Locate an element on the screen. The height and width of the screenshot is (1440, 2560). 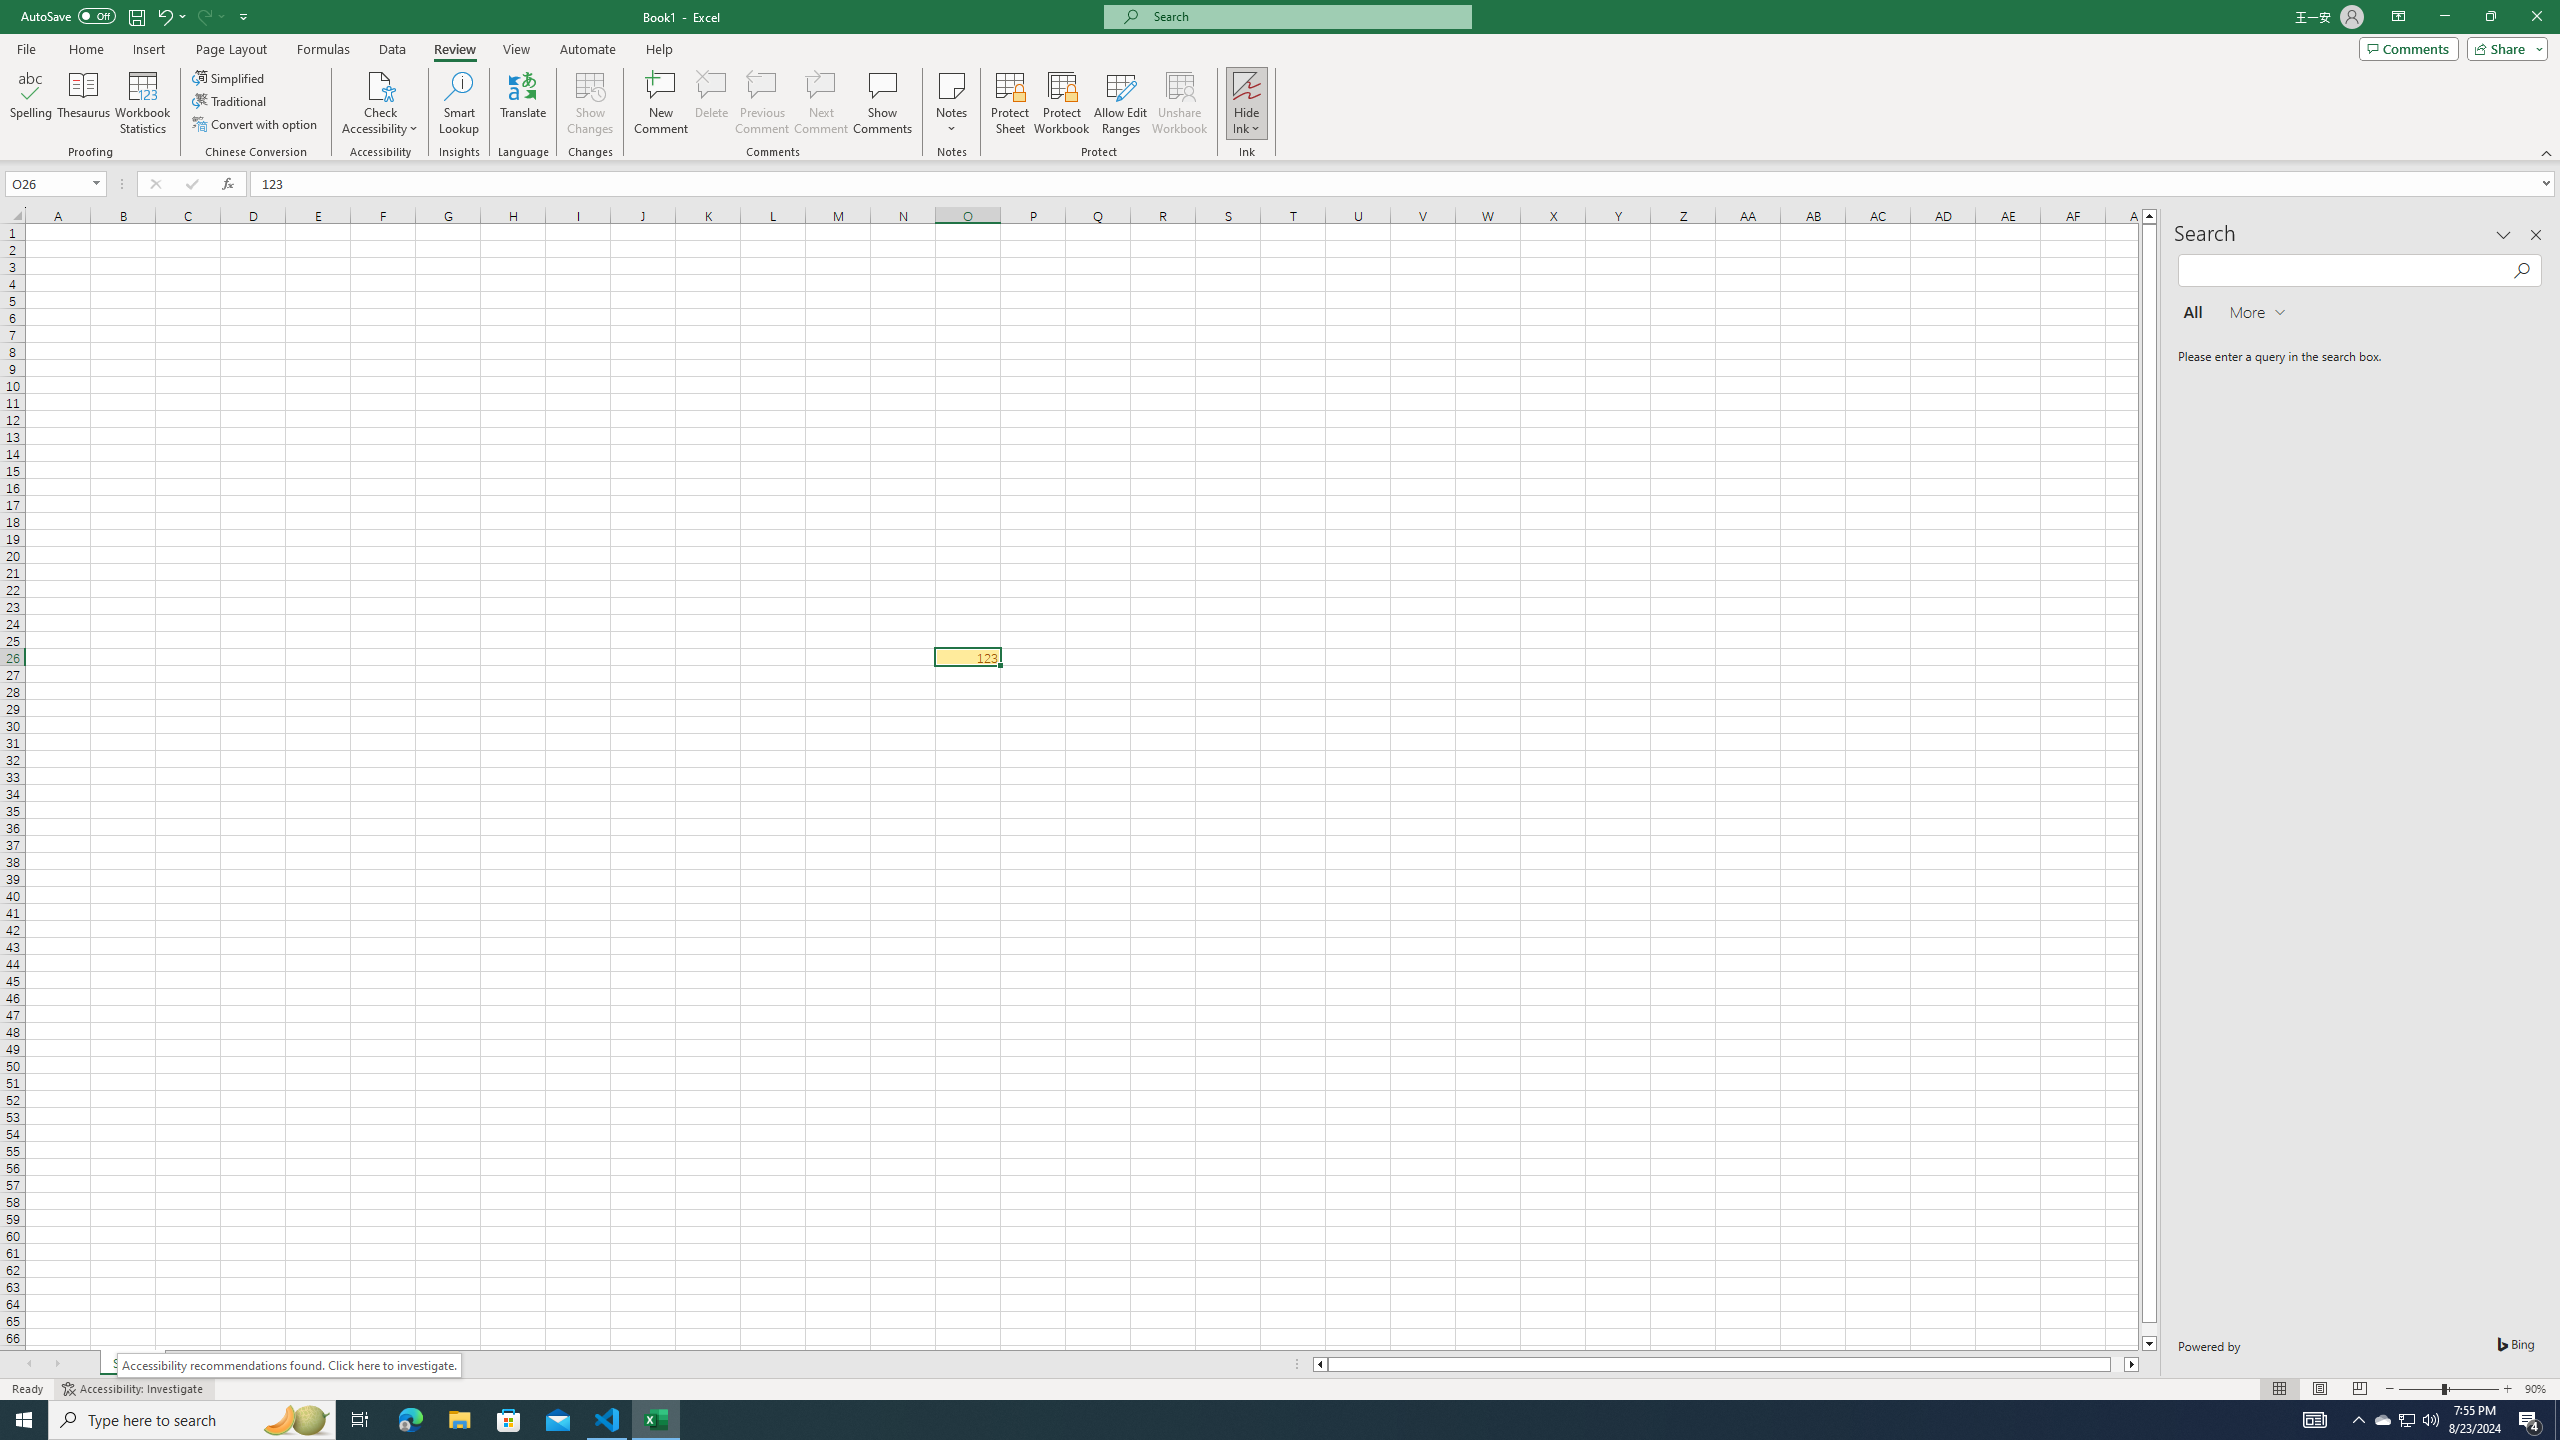
Simplified is located at coordinates (230, 78).